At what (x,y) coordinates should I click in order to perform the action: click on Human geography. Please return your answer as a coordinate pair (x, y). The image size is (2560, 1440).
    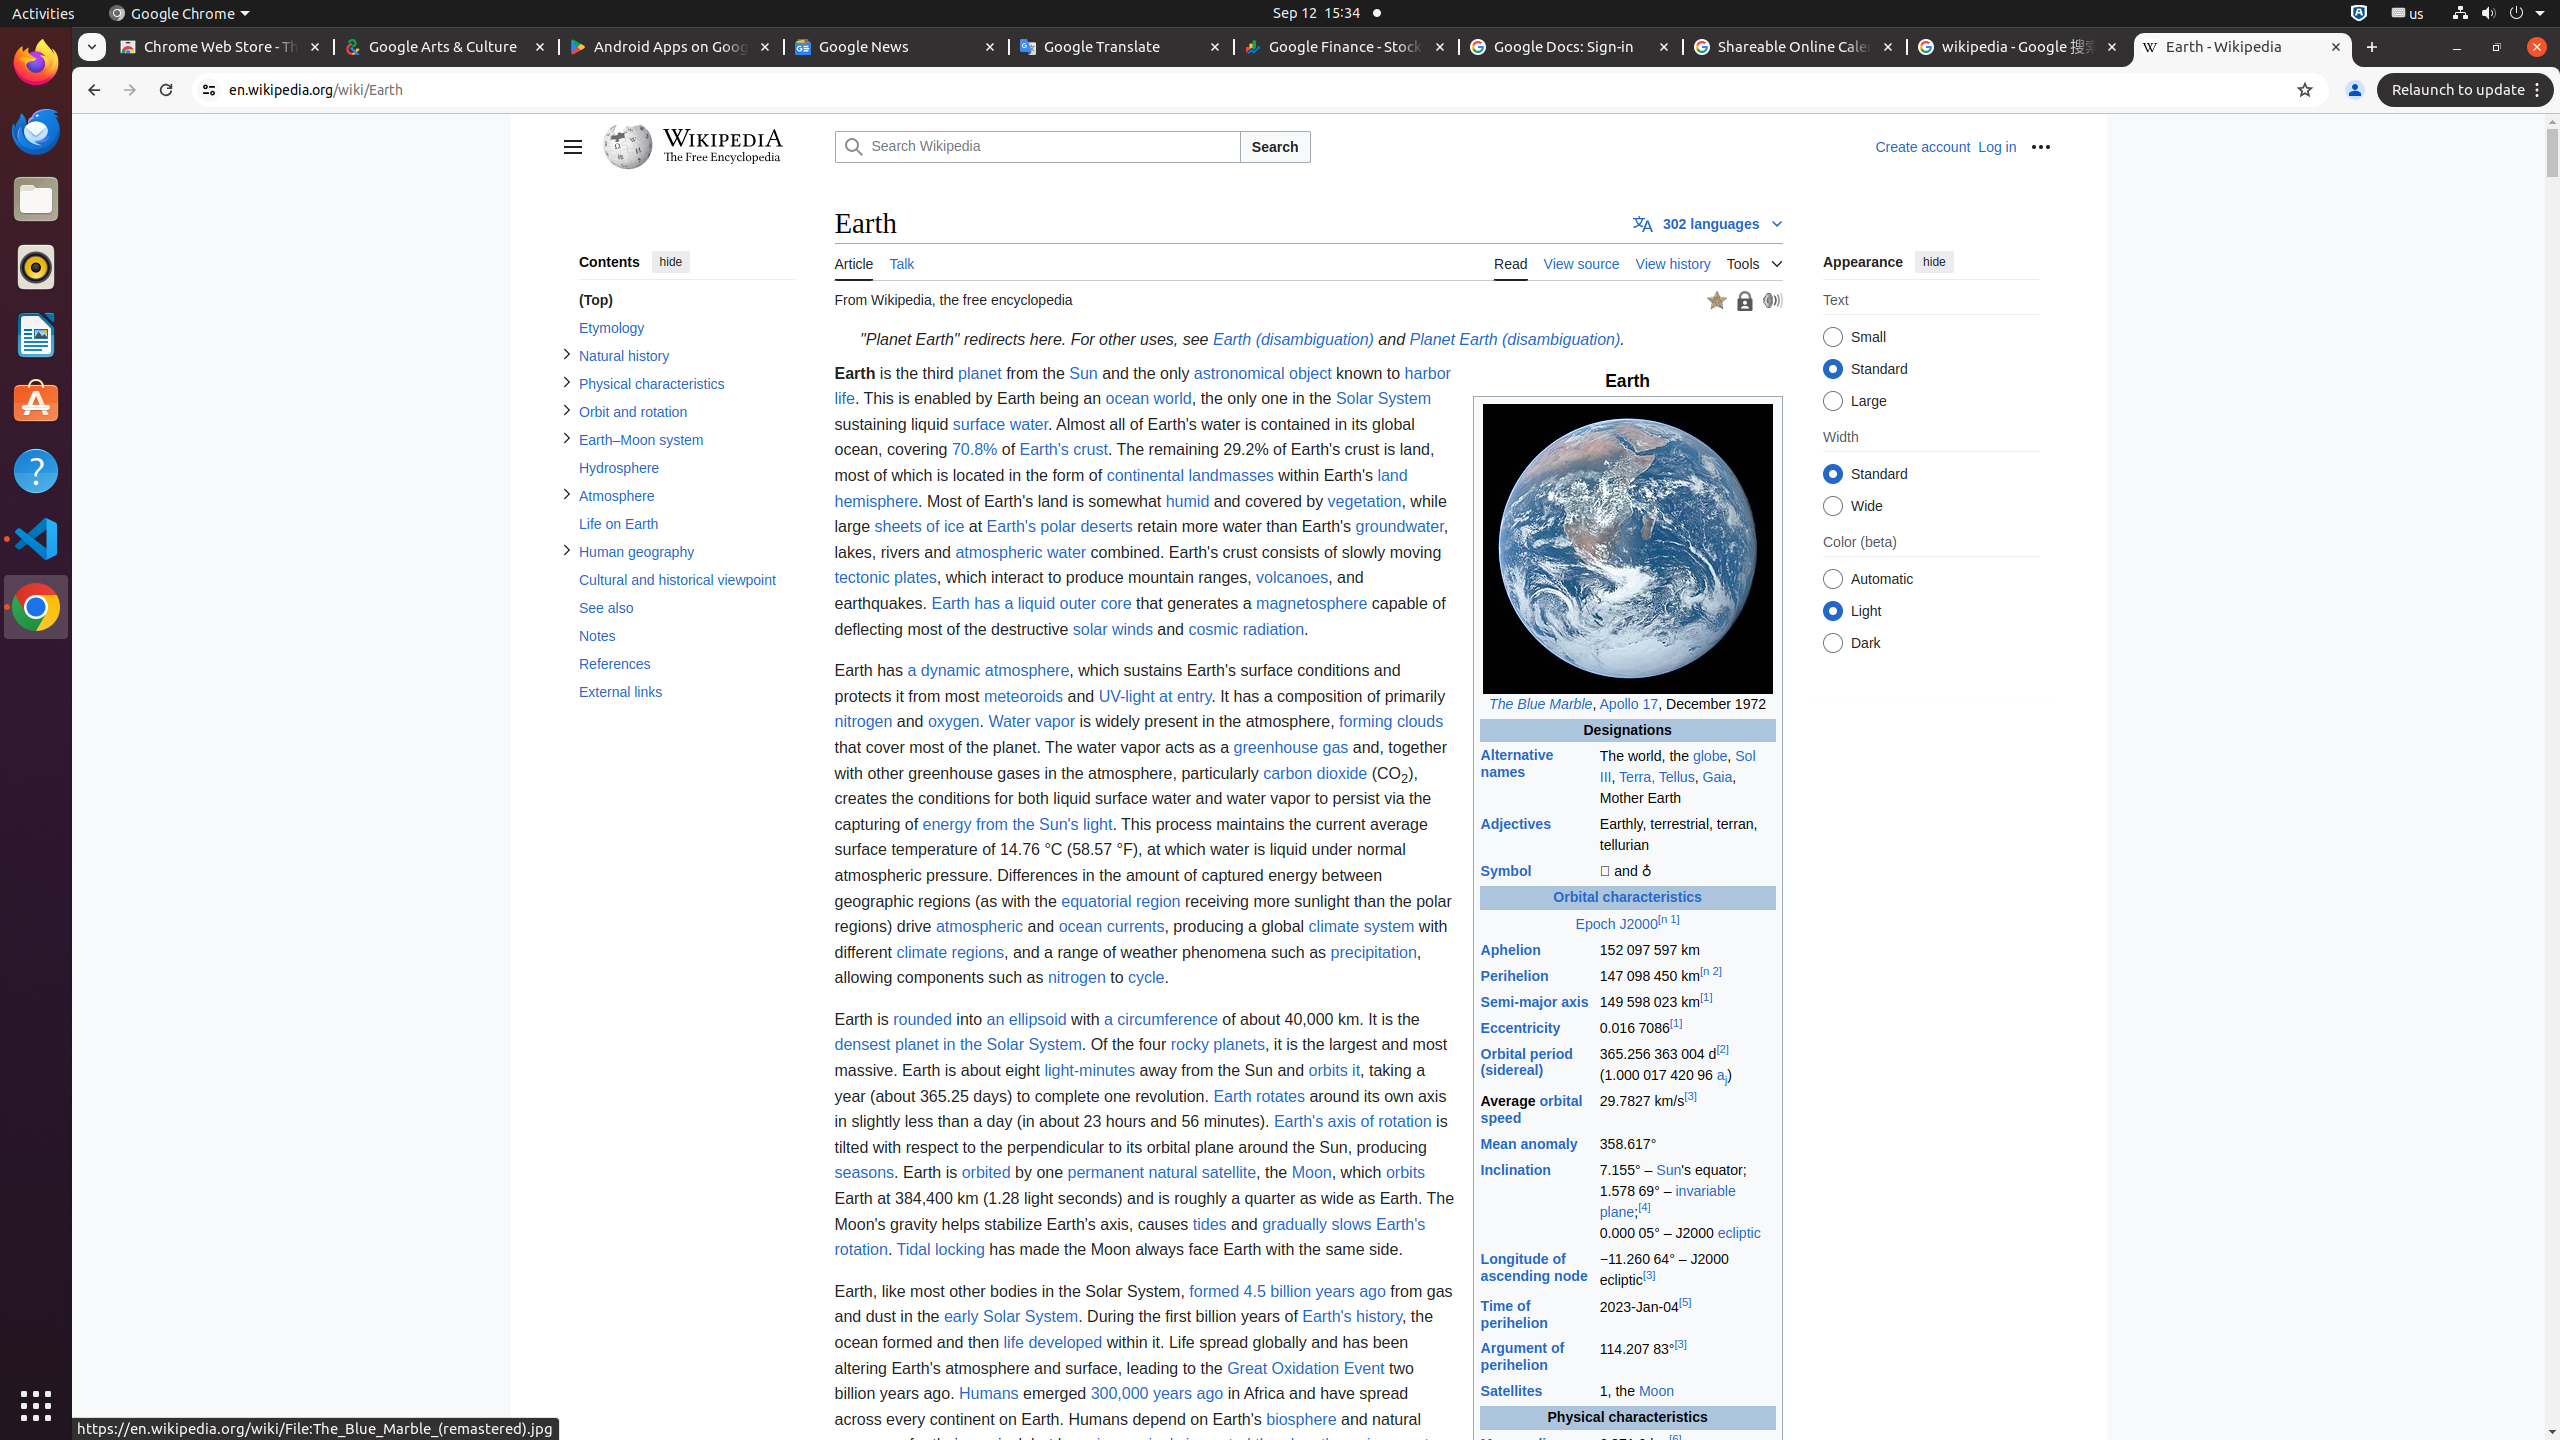
    Looking at the image, I should click on (686, 552).